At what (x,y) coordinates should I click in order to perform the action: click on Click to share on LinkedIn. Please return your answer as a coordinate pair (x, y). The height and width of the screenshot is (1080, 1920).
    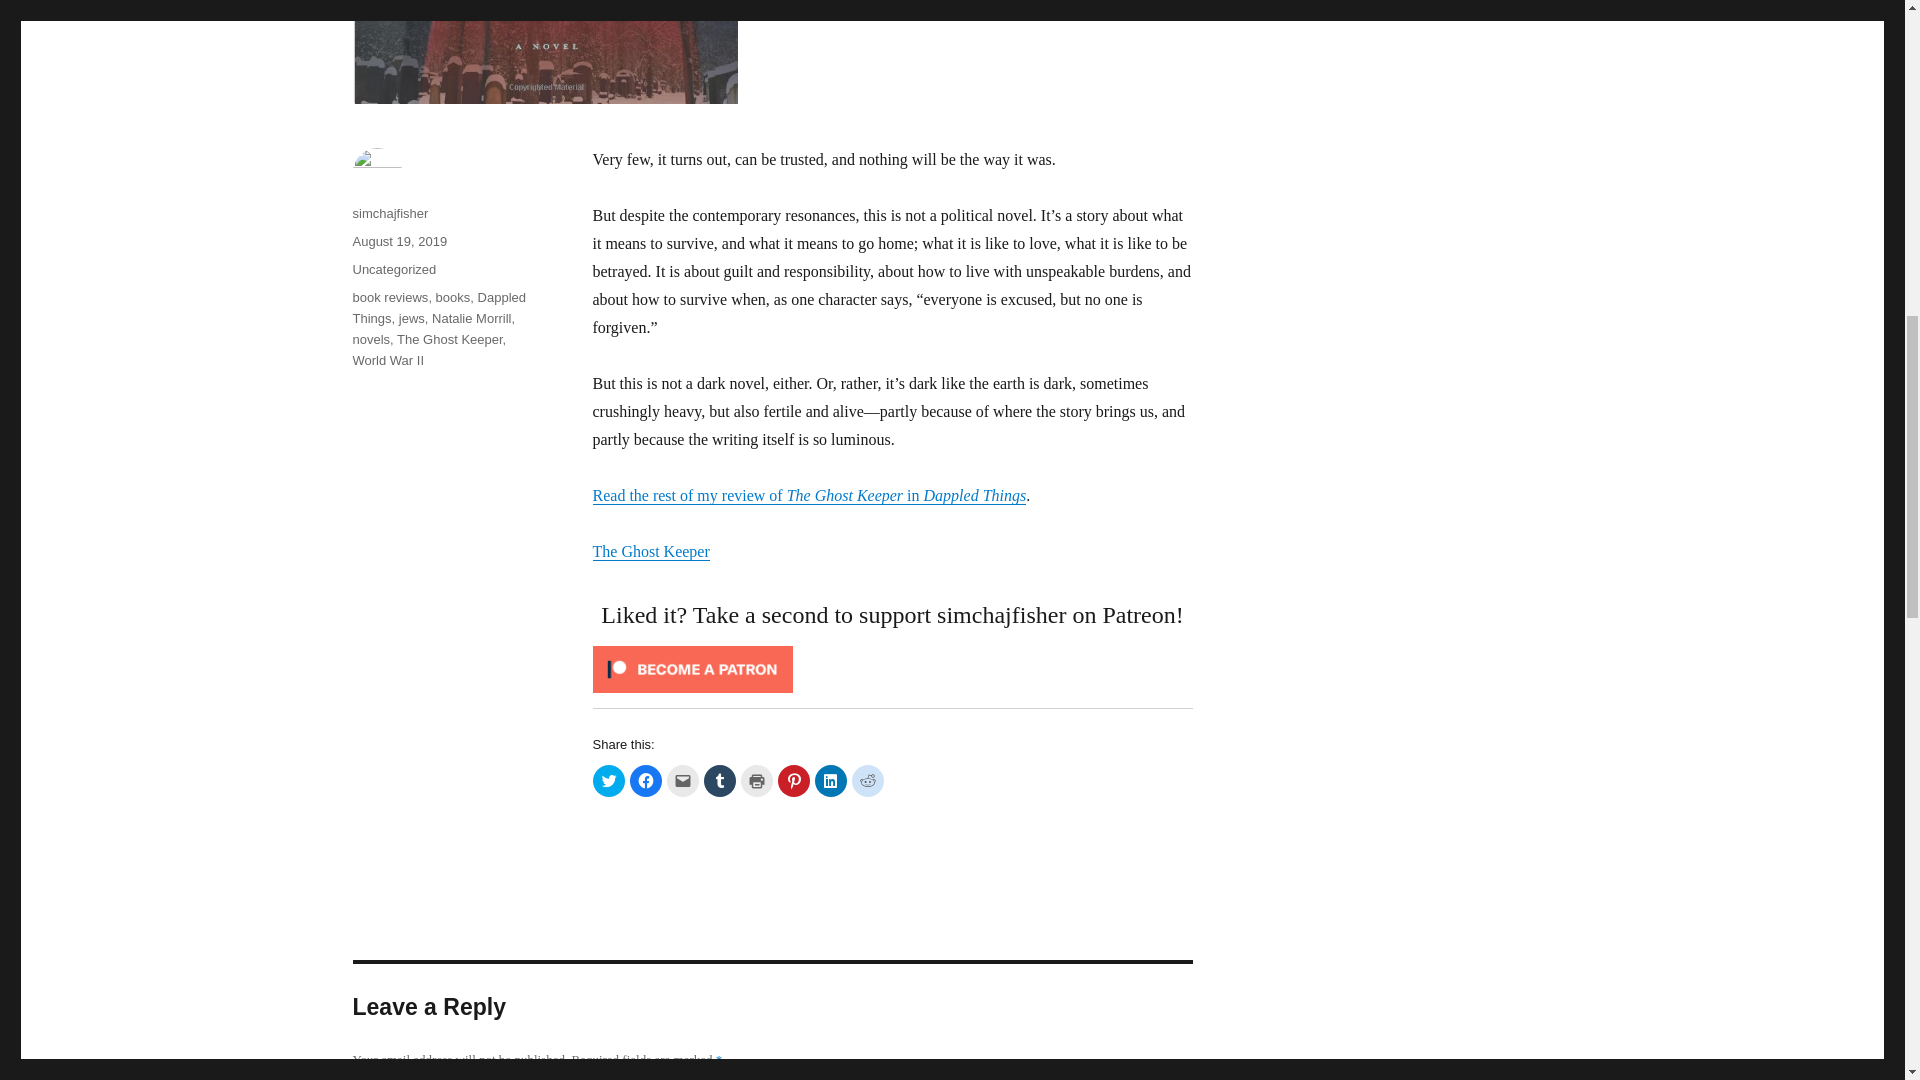
    Looking at the image, I should click on (830, 780).